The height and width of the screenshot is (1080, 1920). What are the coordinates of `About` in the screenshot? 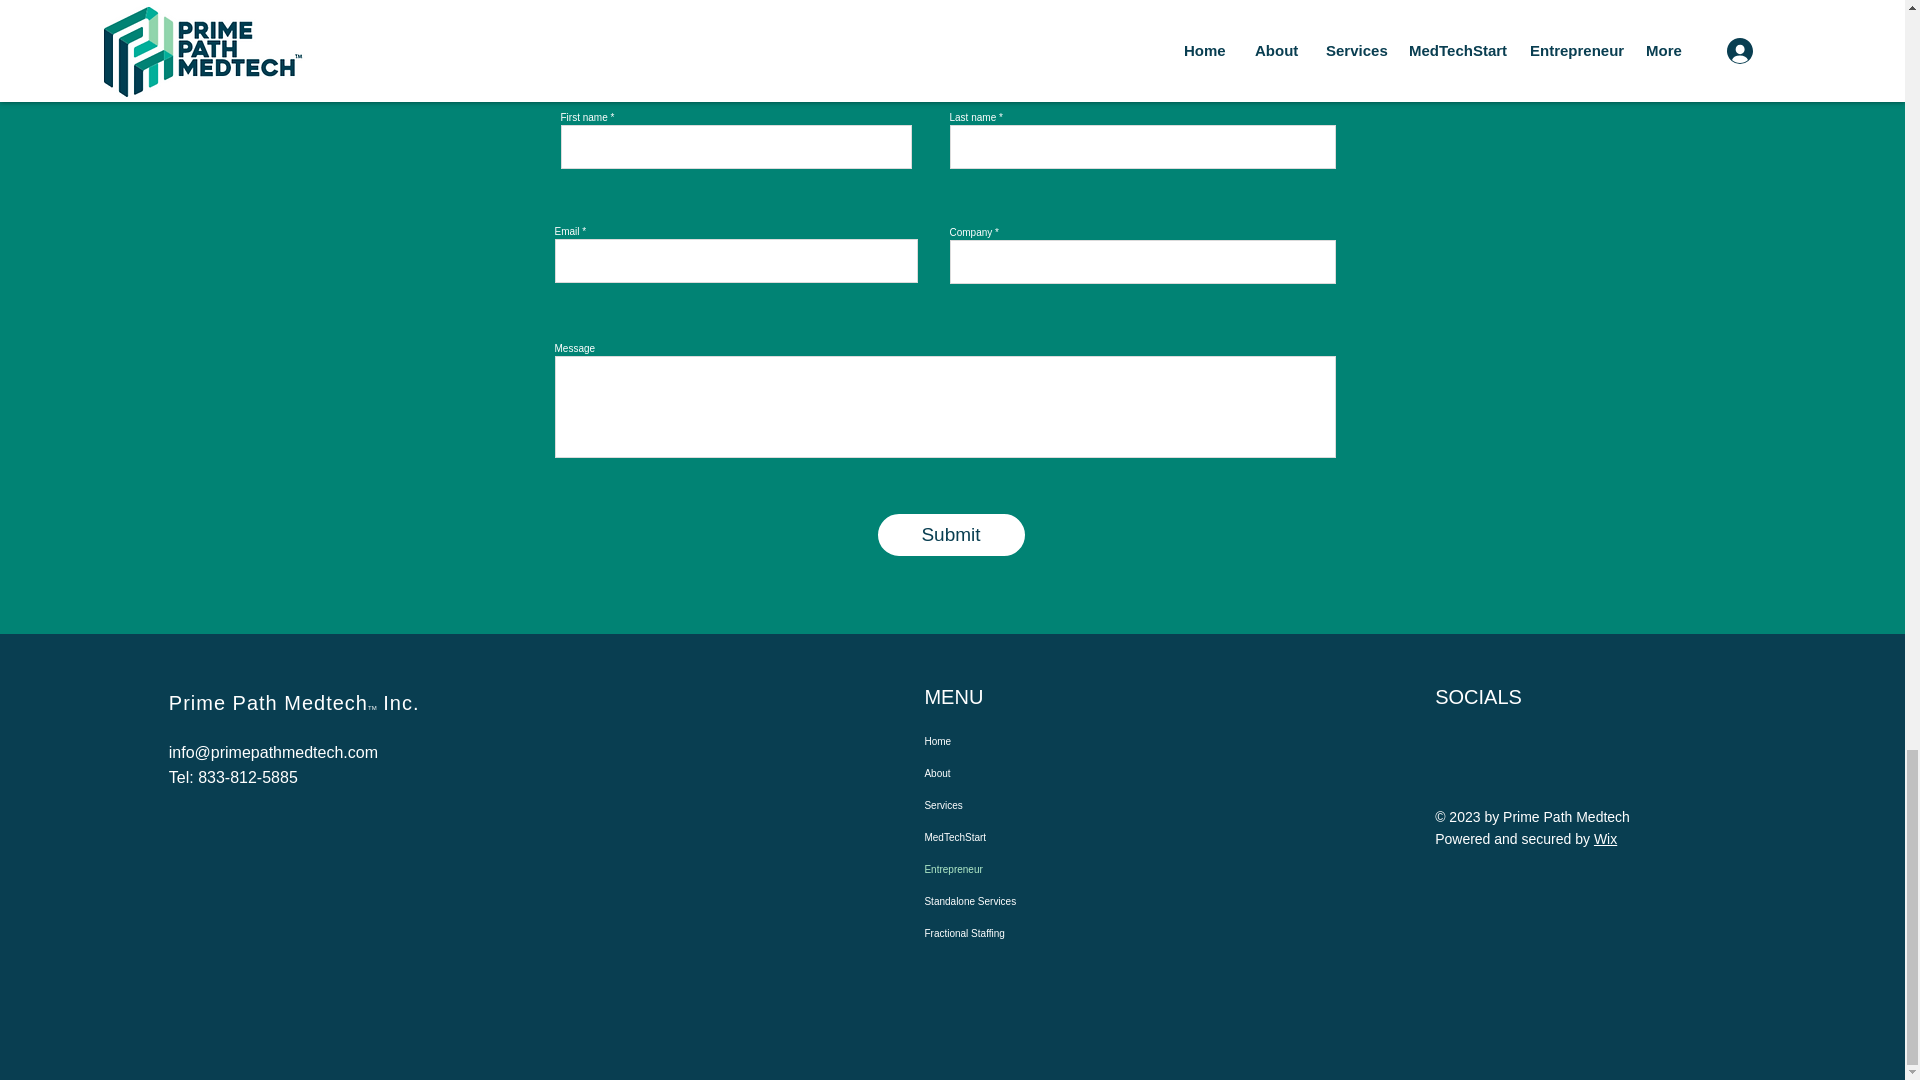 It's located at (1017, 774).